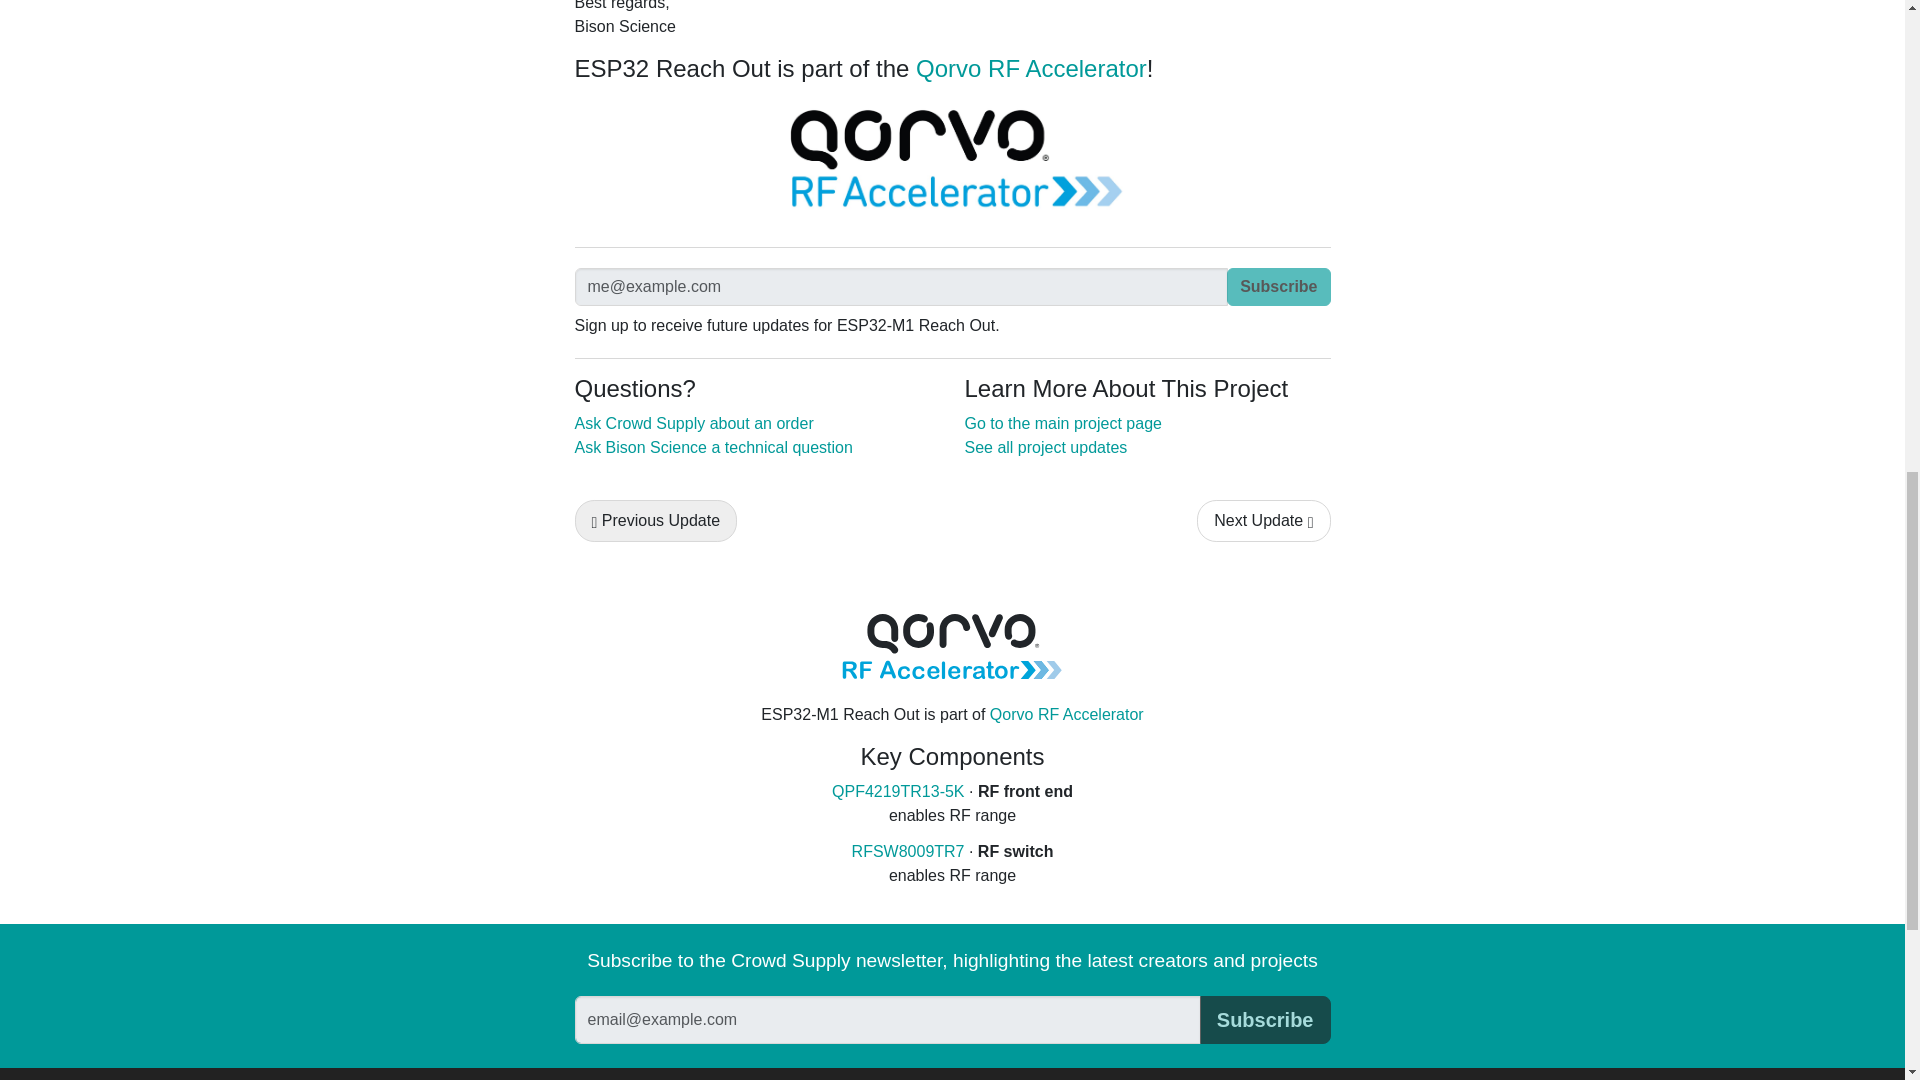 This screenshot has width=1920, height=1080. What do you see at coordinates (713, 446) in the screenshot?
I see `Ask Bison Science a technical question` at bounding box center [713, 446].